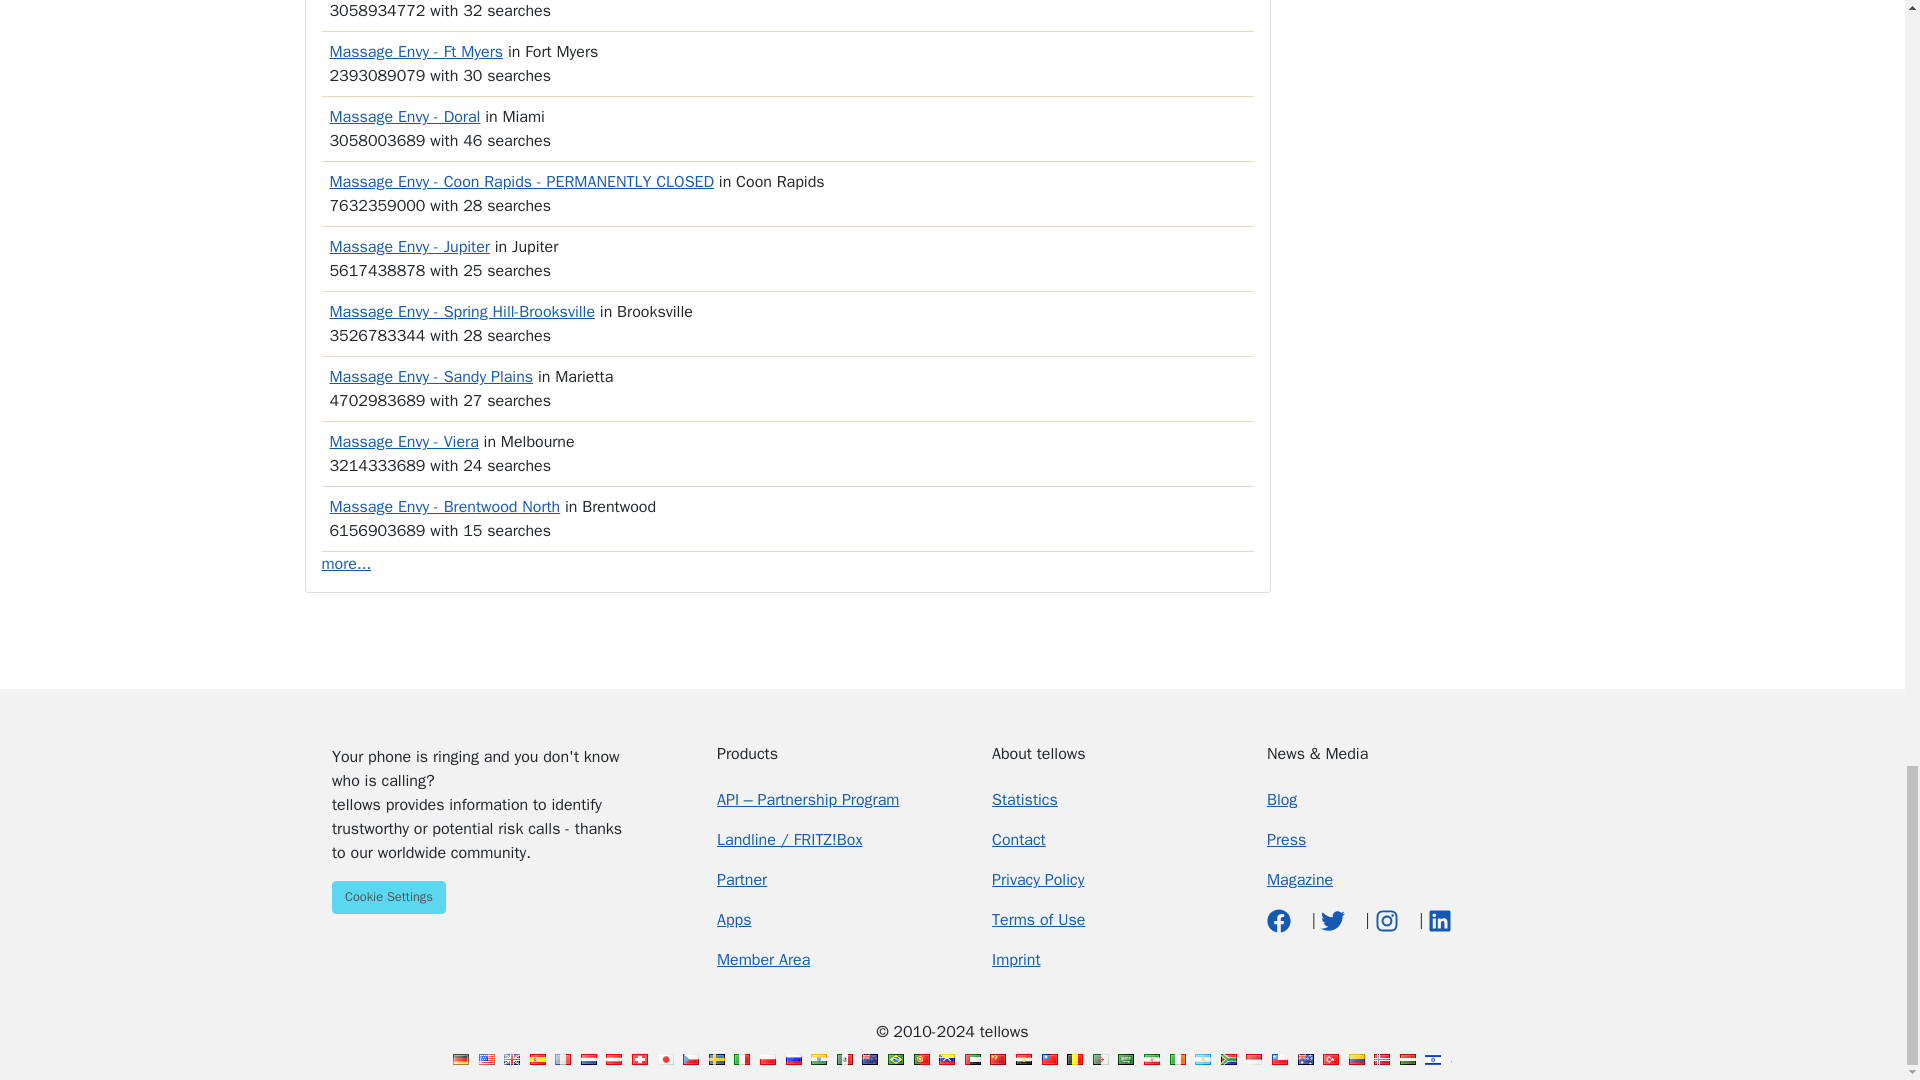 This screenshot has height=1080, width=1920. I want to click on Magazin, so click(1300, 880).